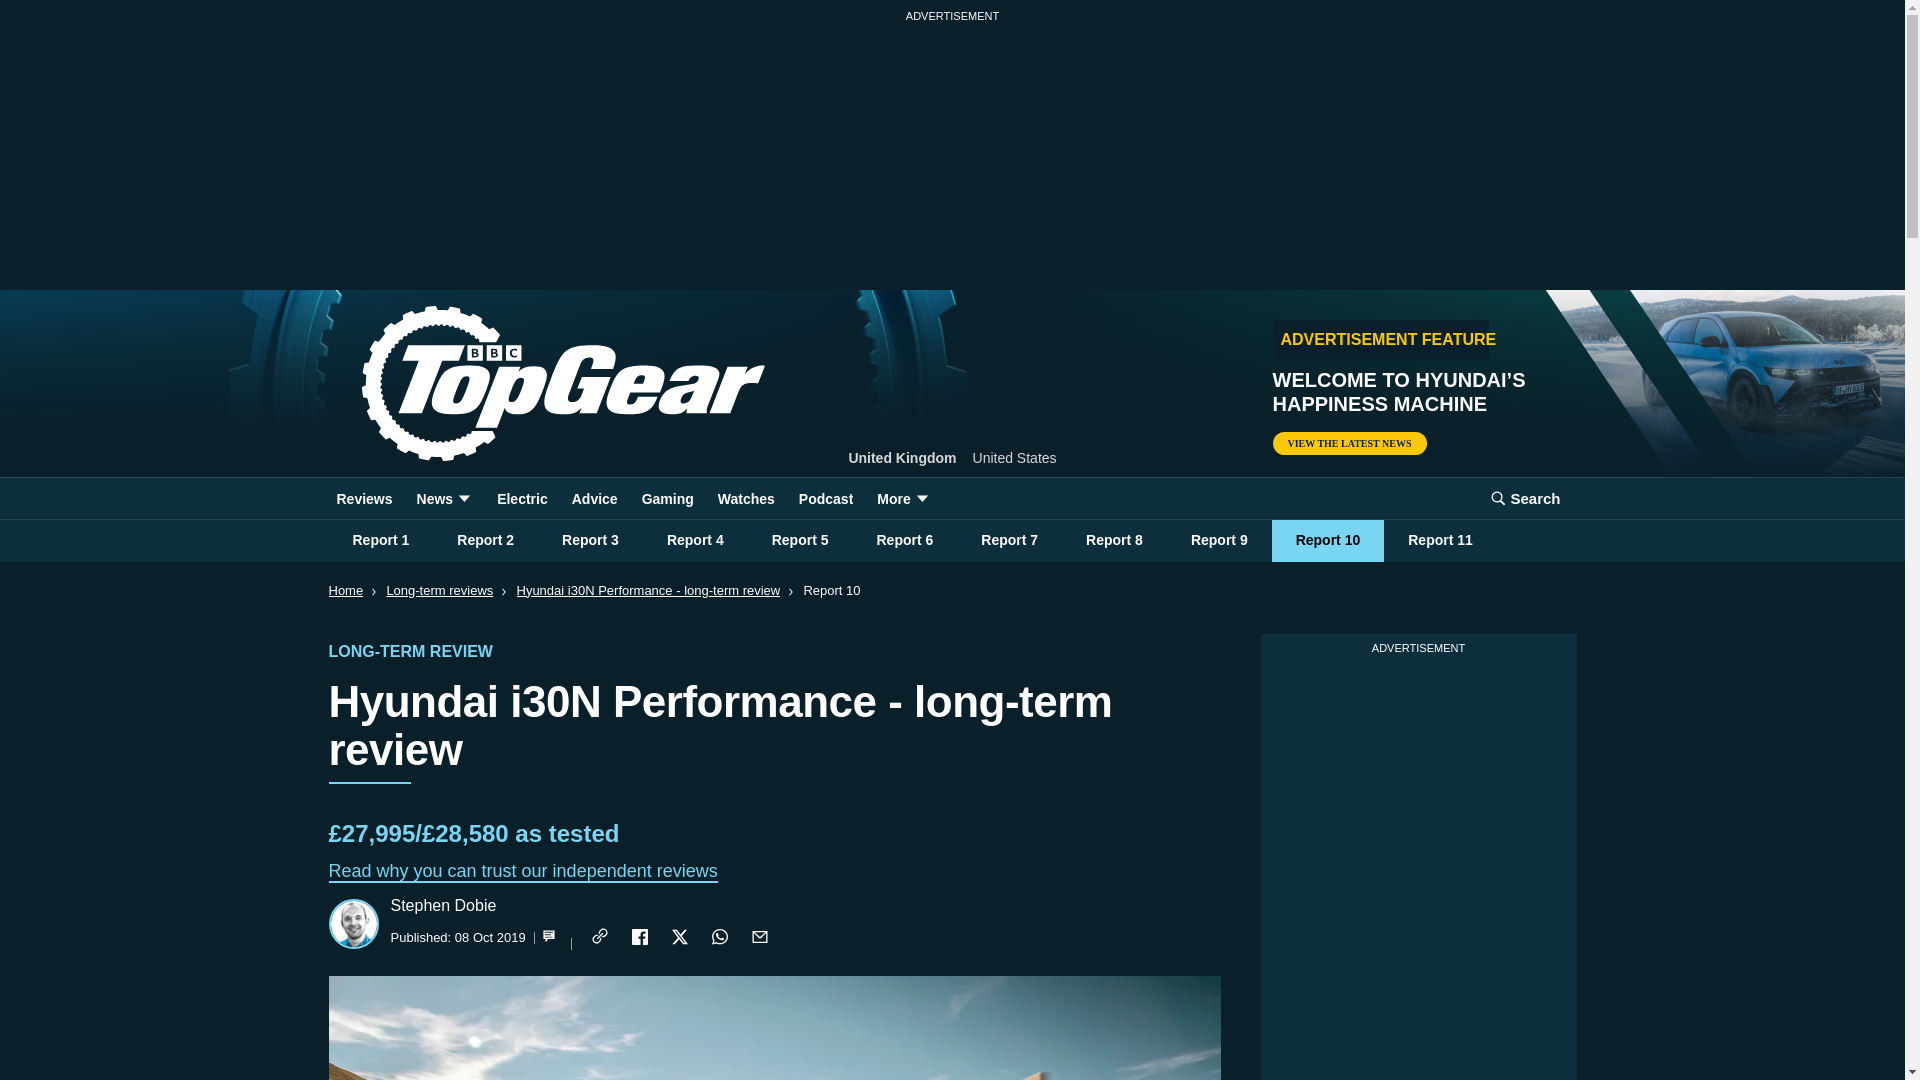  I want to click on Watches, so click(746, 498).